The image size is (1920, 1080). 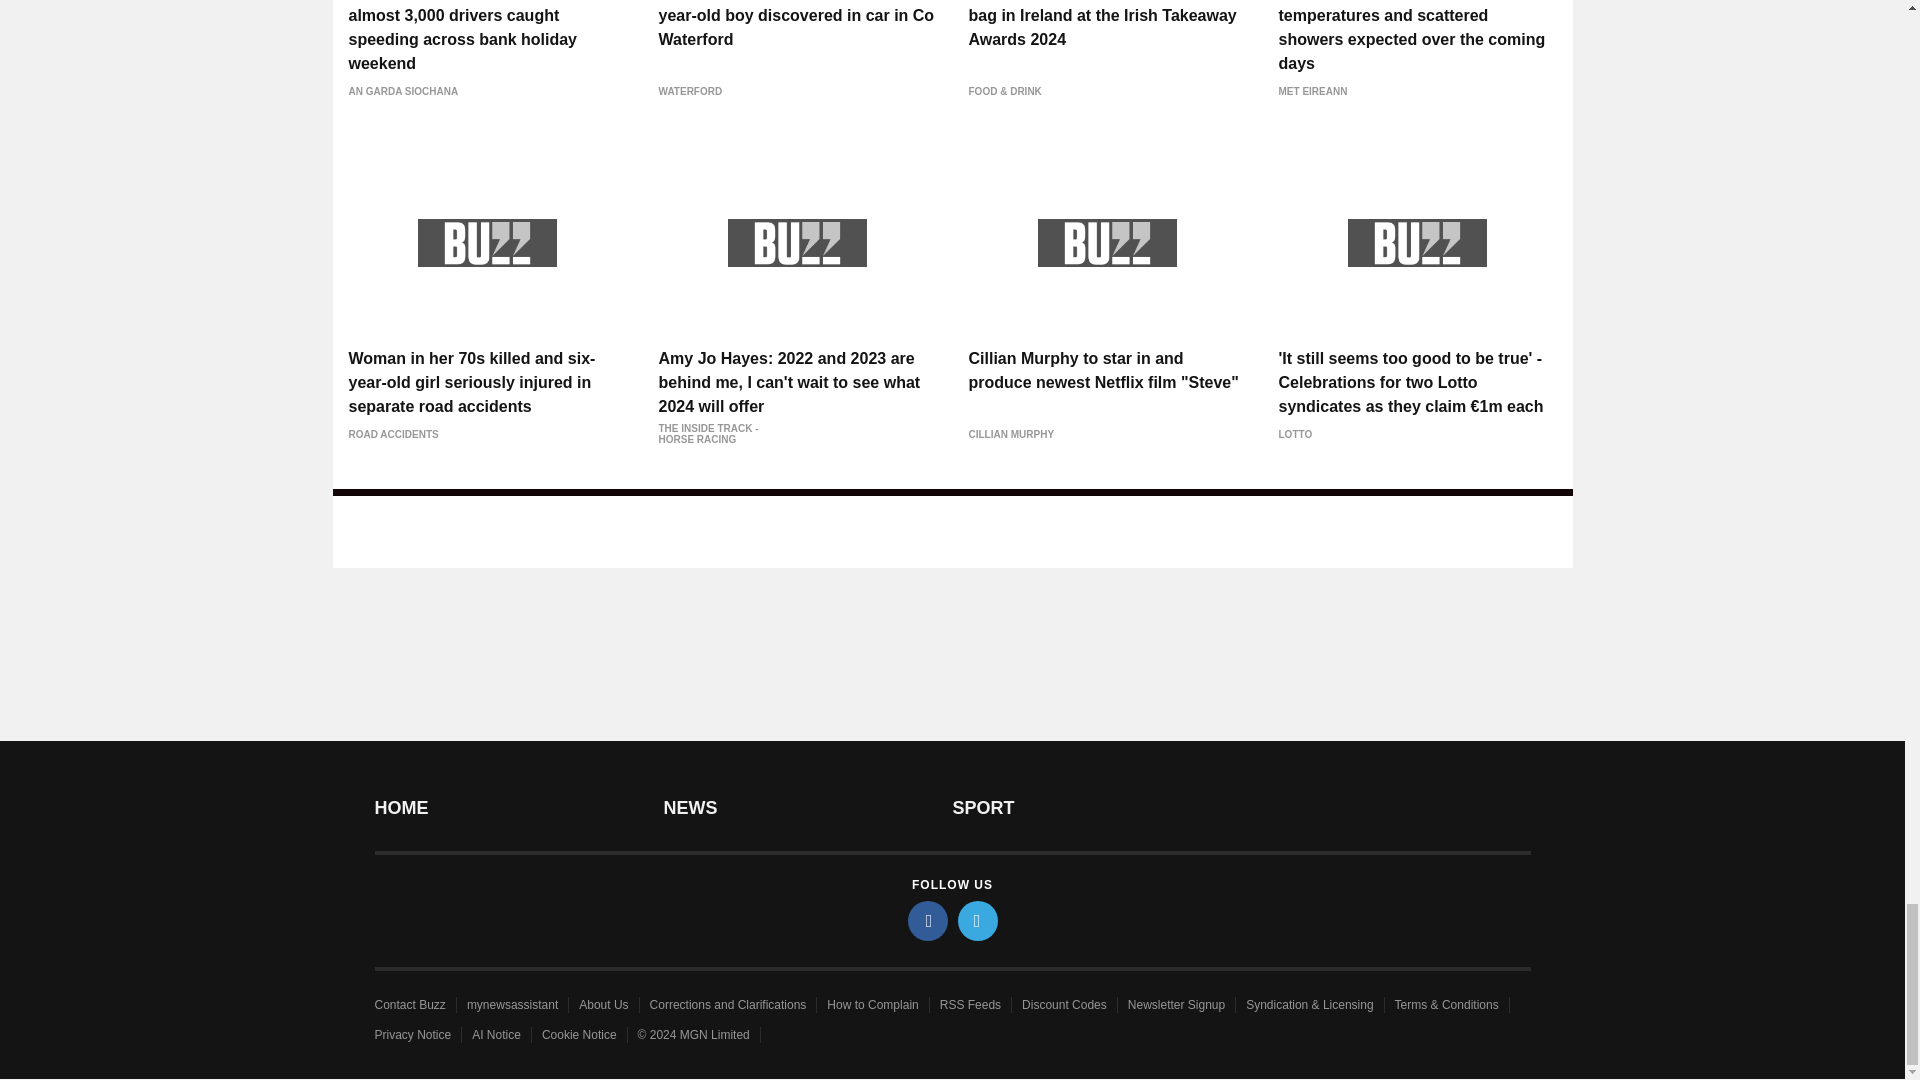 I want to click on facebook, so click(x=928, y=920).